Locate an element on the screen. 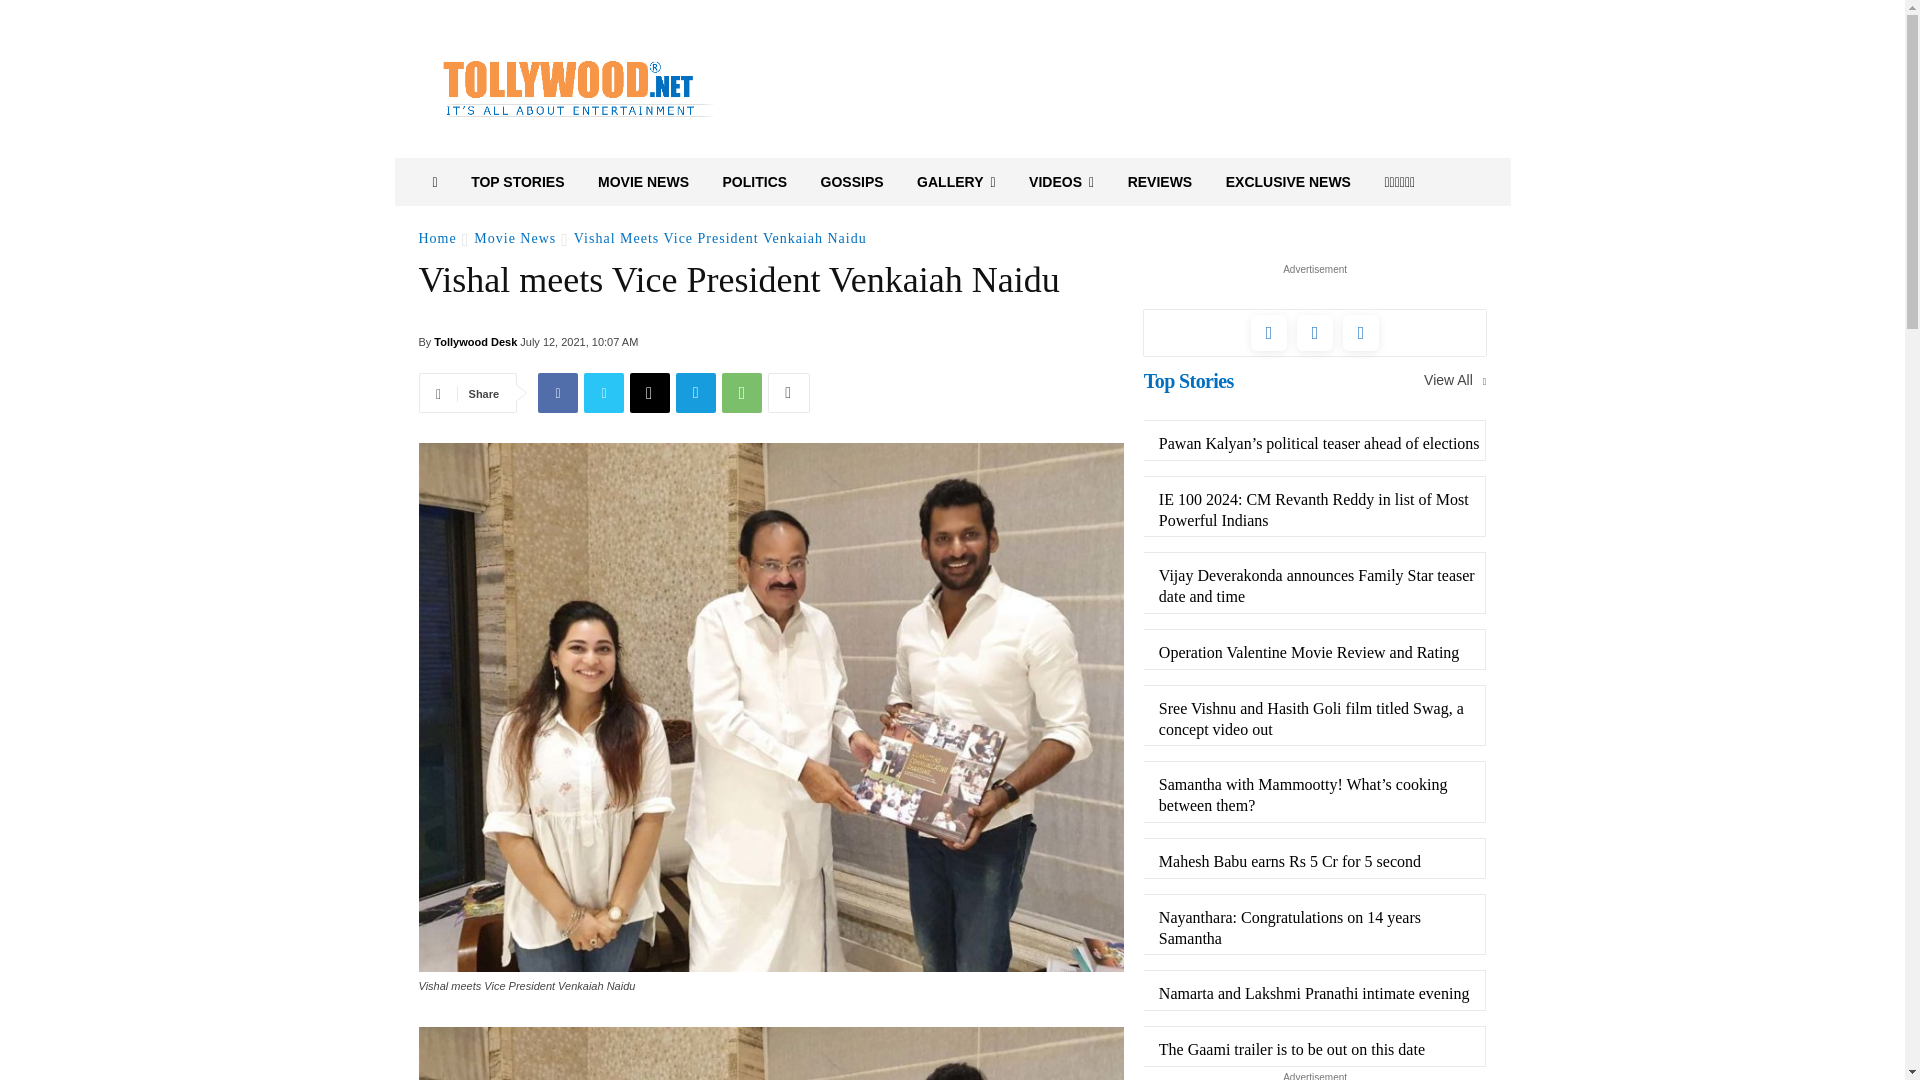  WhatsApp is located at coordinates (742, 392).